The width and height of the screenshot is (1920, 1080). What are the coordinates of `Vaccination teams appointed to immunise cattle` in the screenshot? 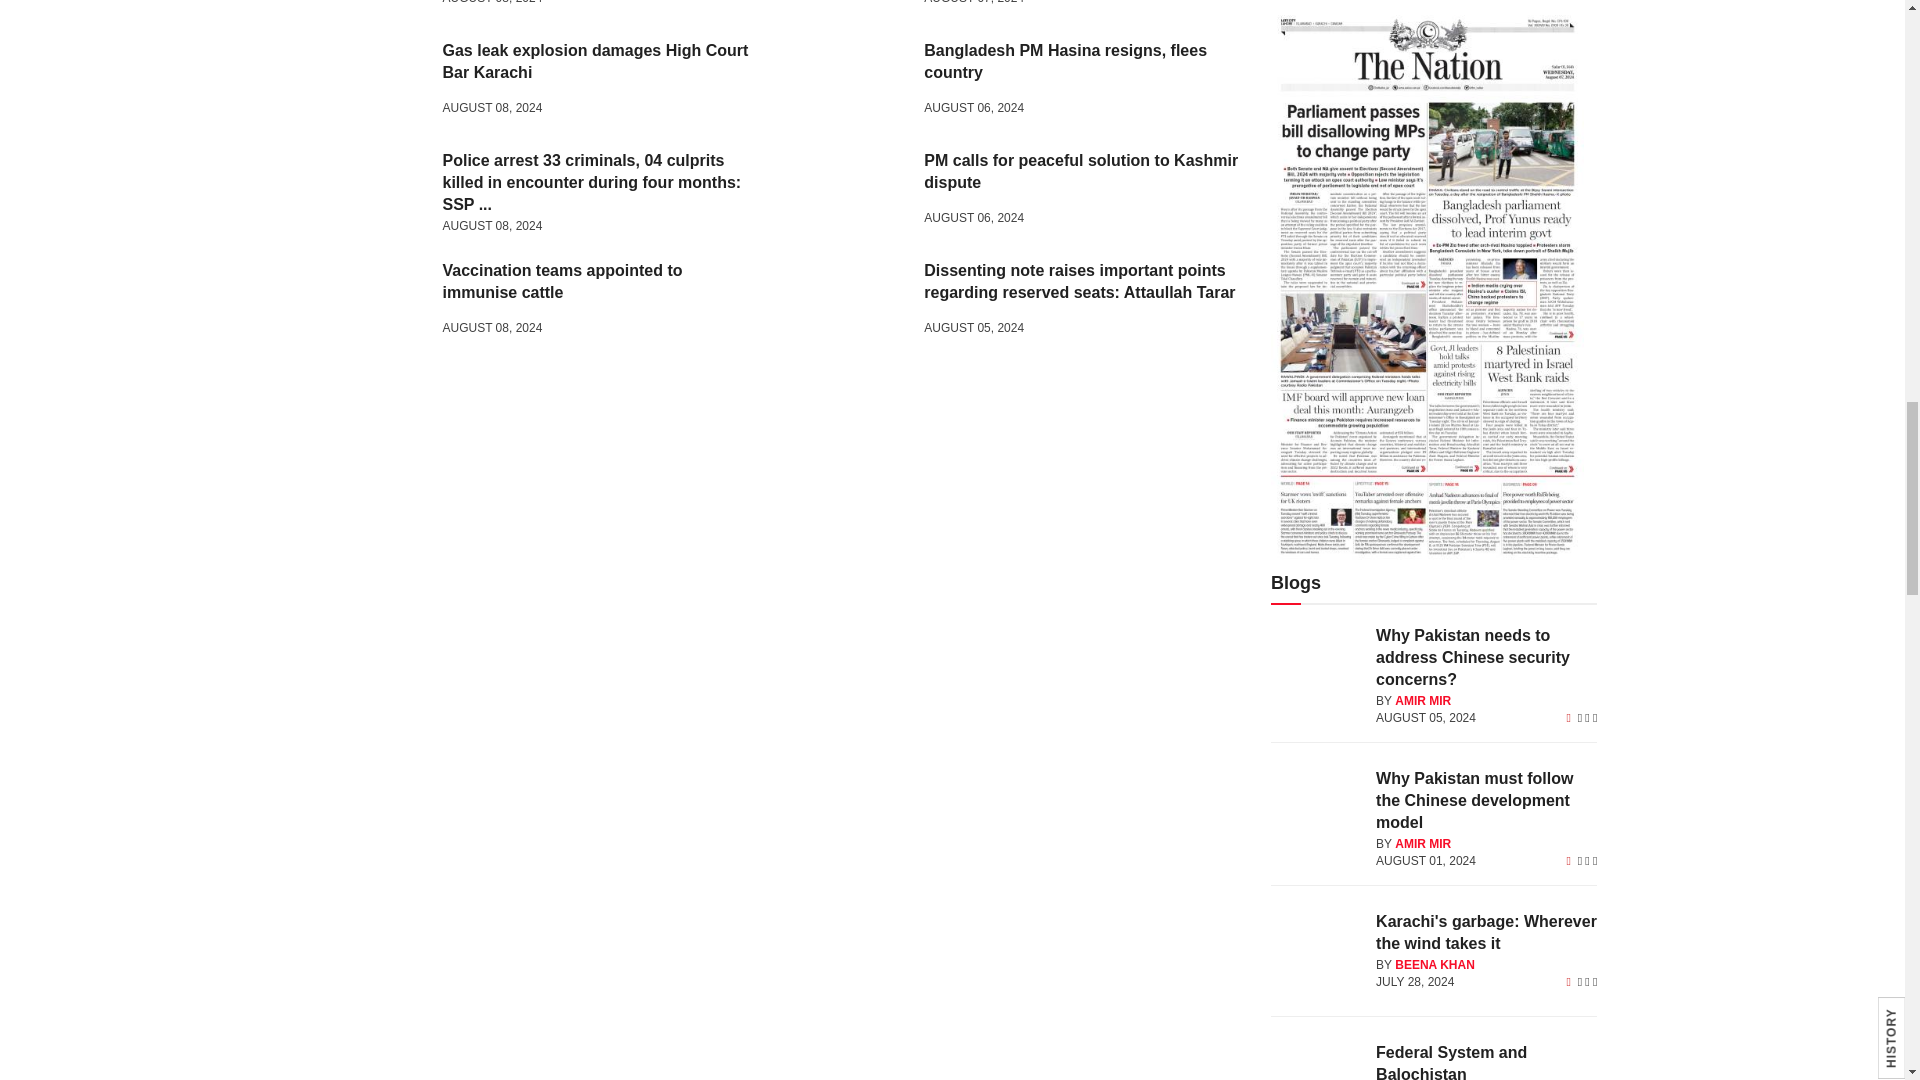 It's located at (368, 302).